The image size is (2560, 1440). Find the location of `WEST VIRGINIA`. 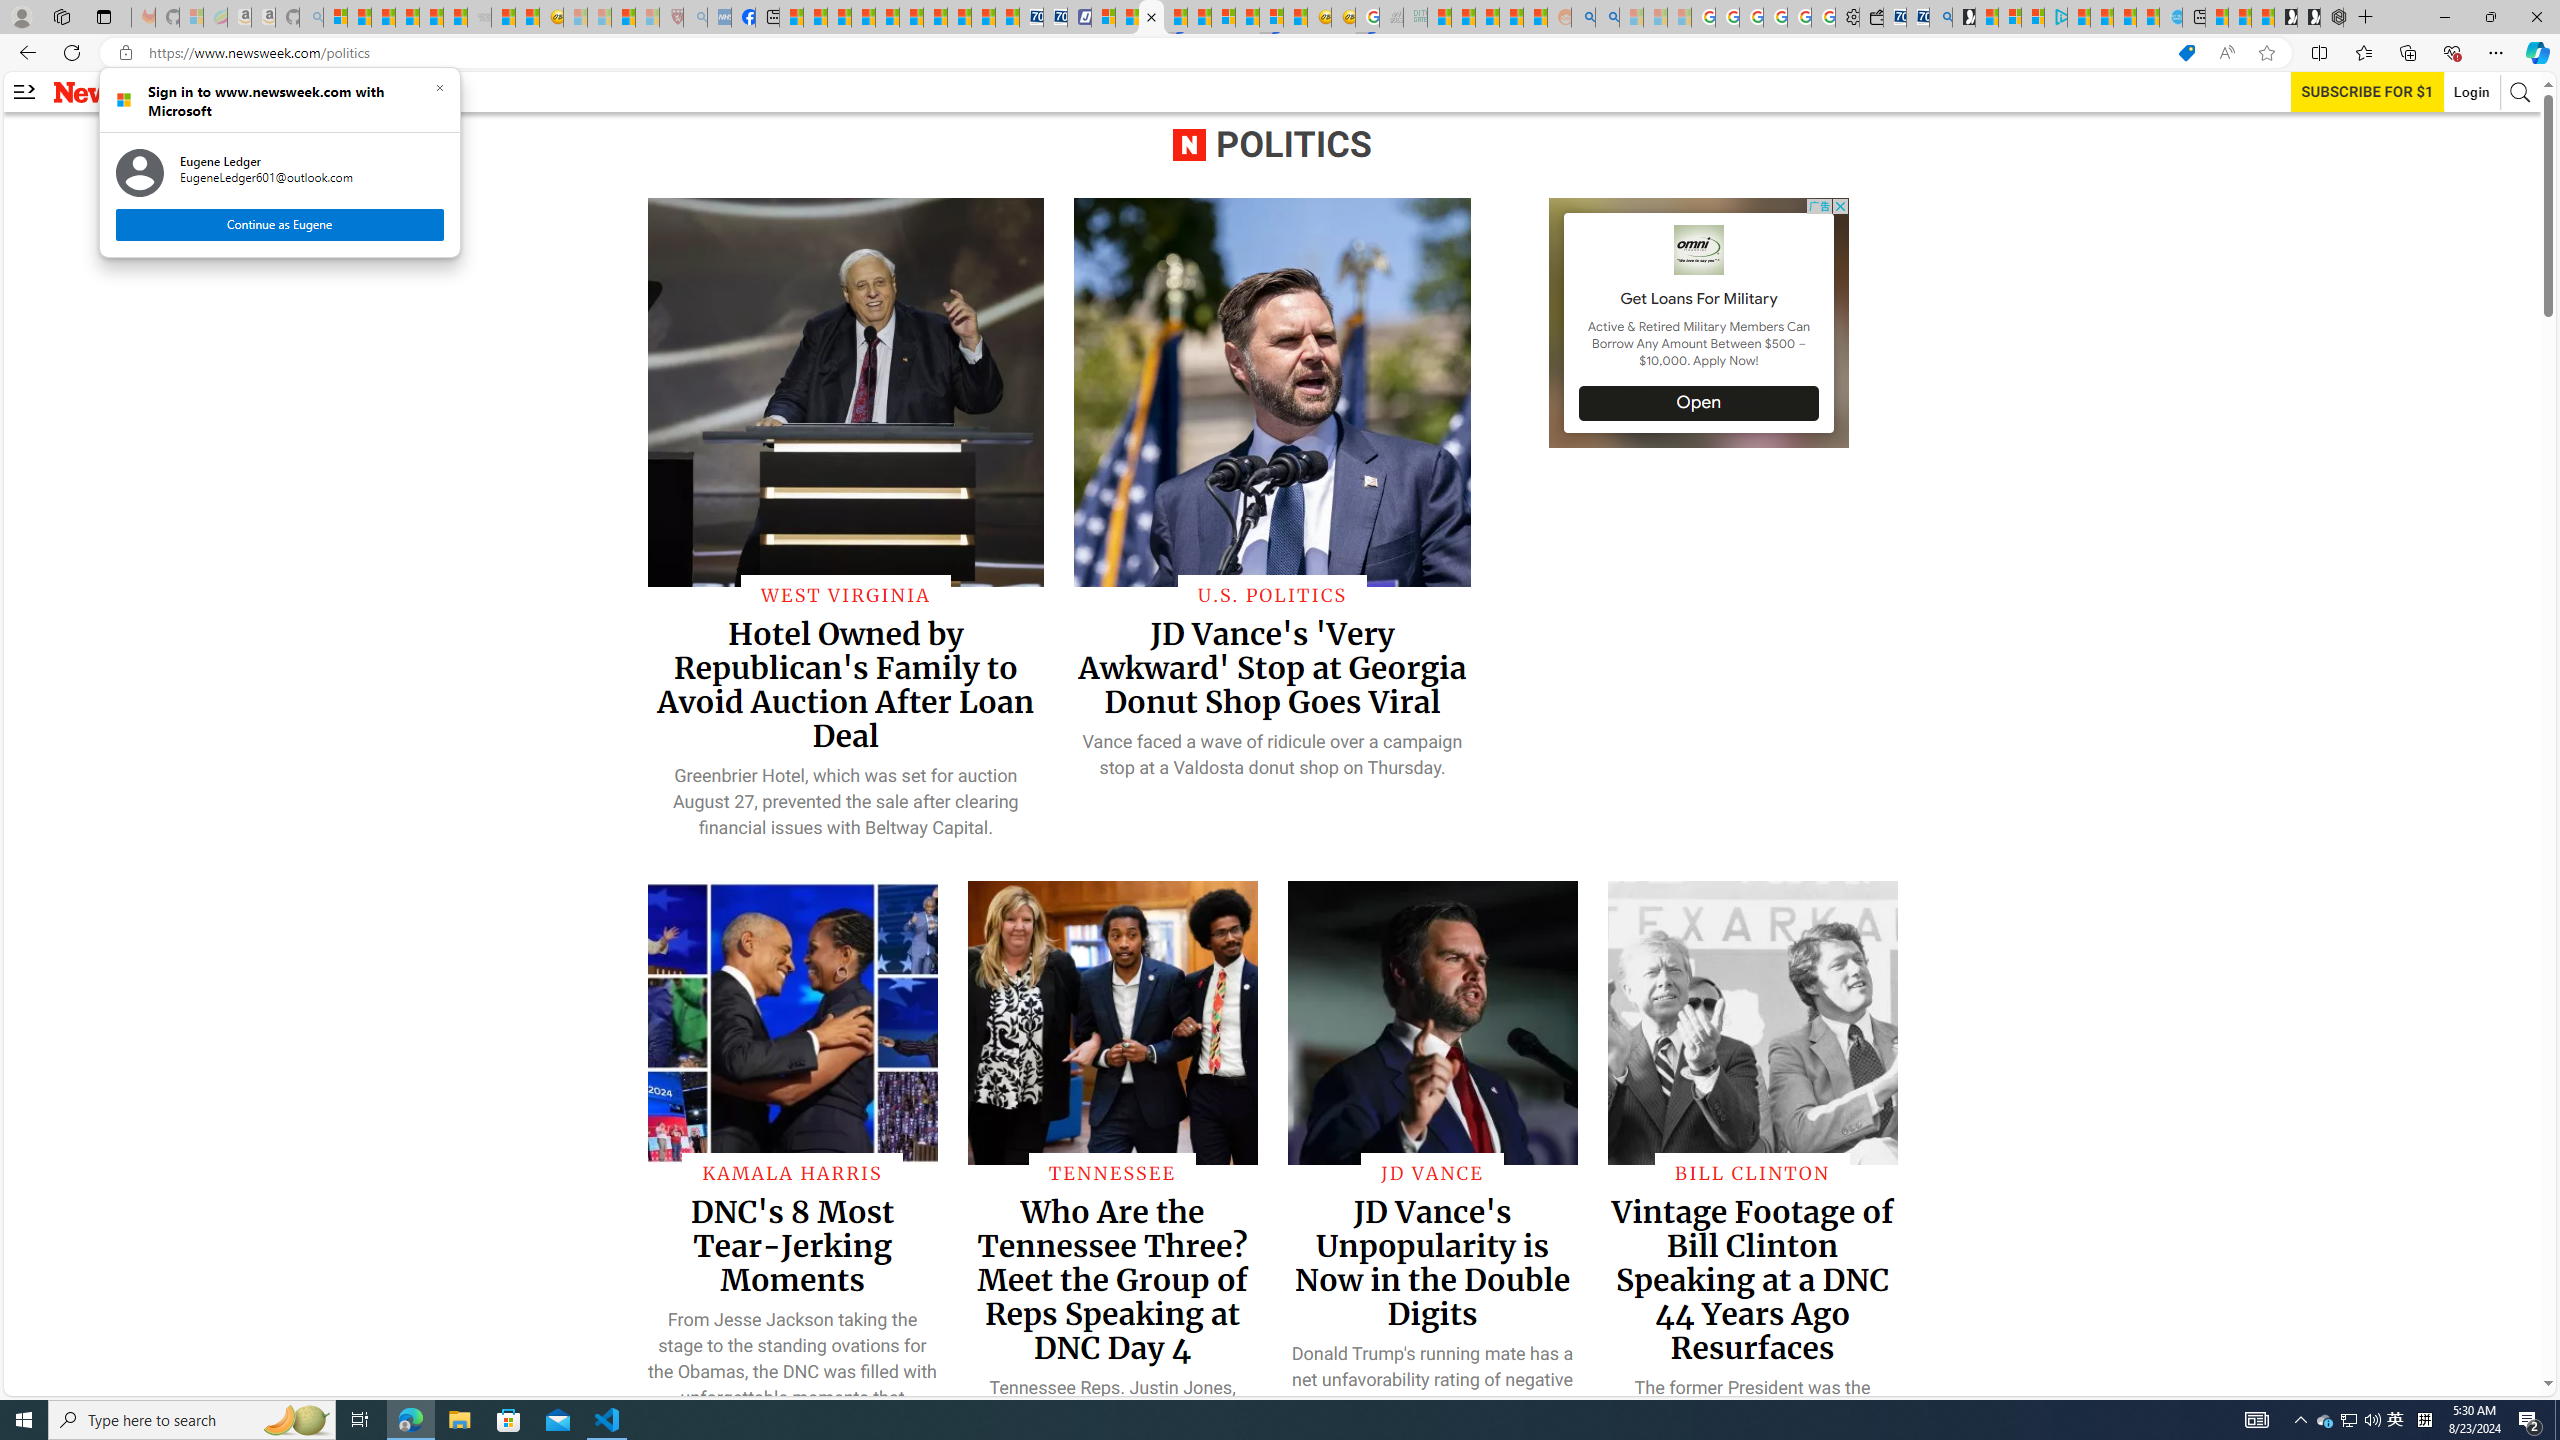

WEST VIRGINIA is located at coordinates (846, 595).